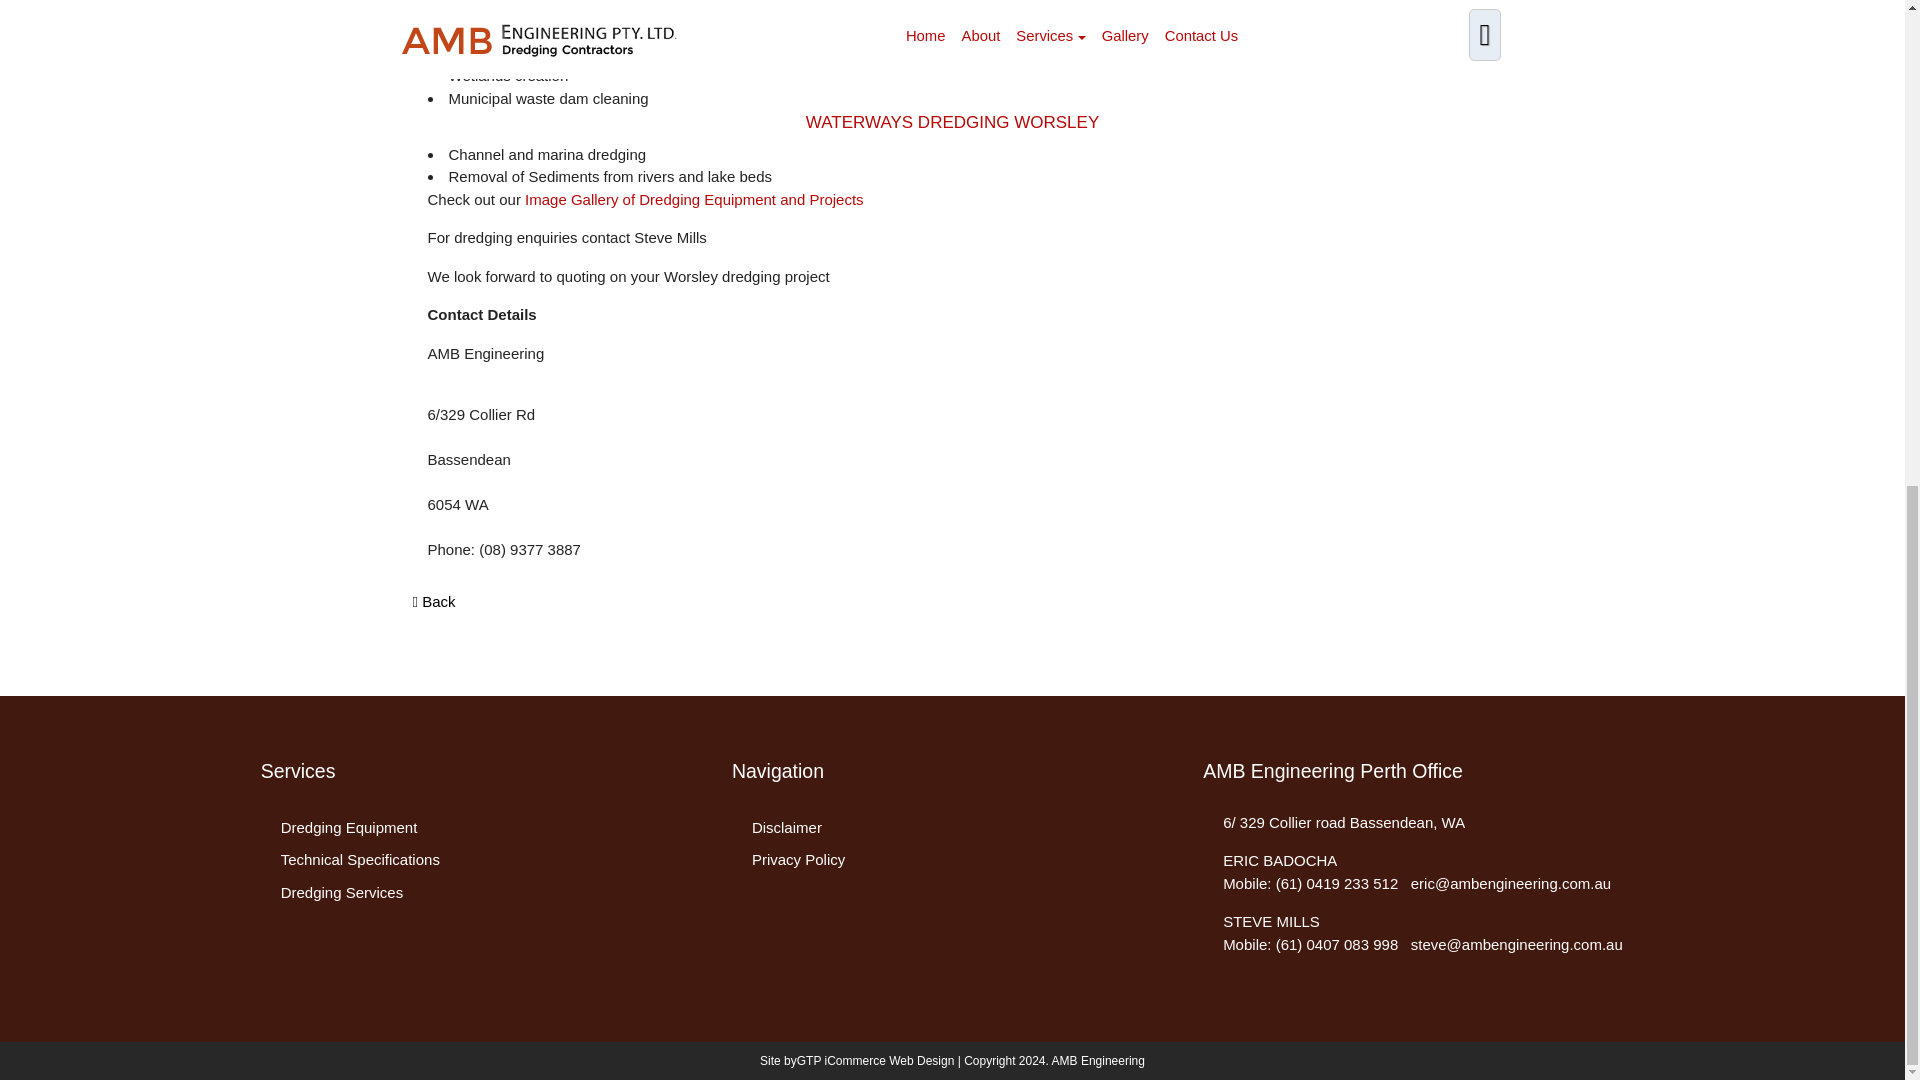 The image size is (1920, 1080). What do you see at coordinates (786, 826) in the screenshot?
I see `Disclaimer` at bounding box center [786, 826].